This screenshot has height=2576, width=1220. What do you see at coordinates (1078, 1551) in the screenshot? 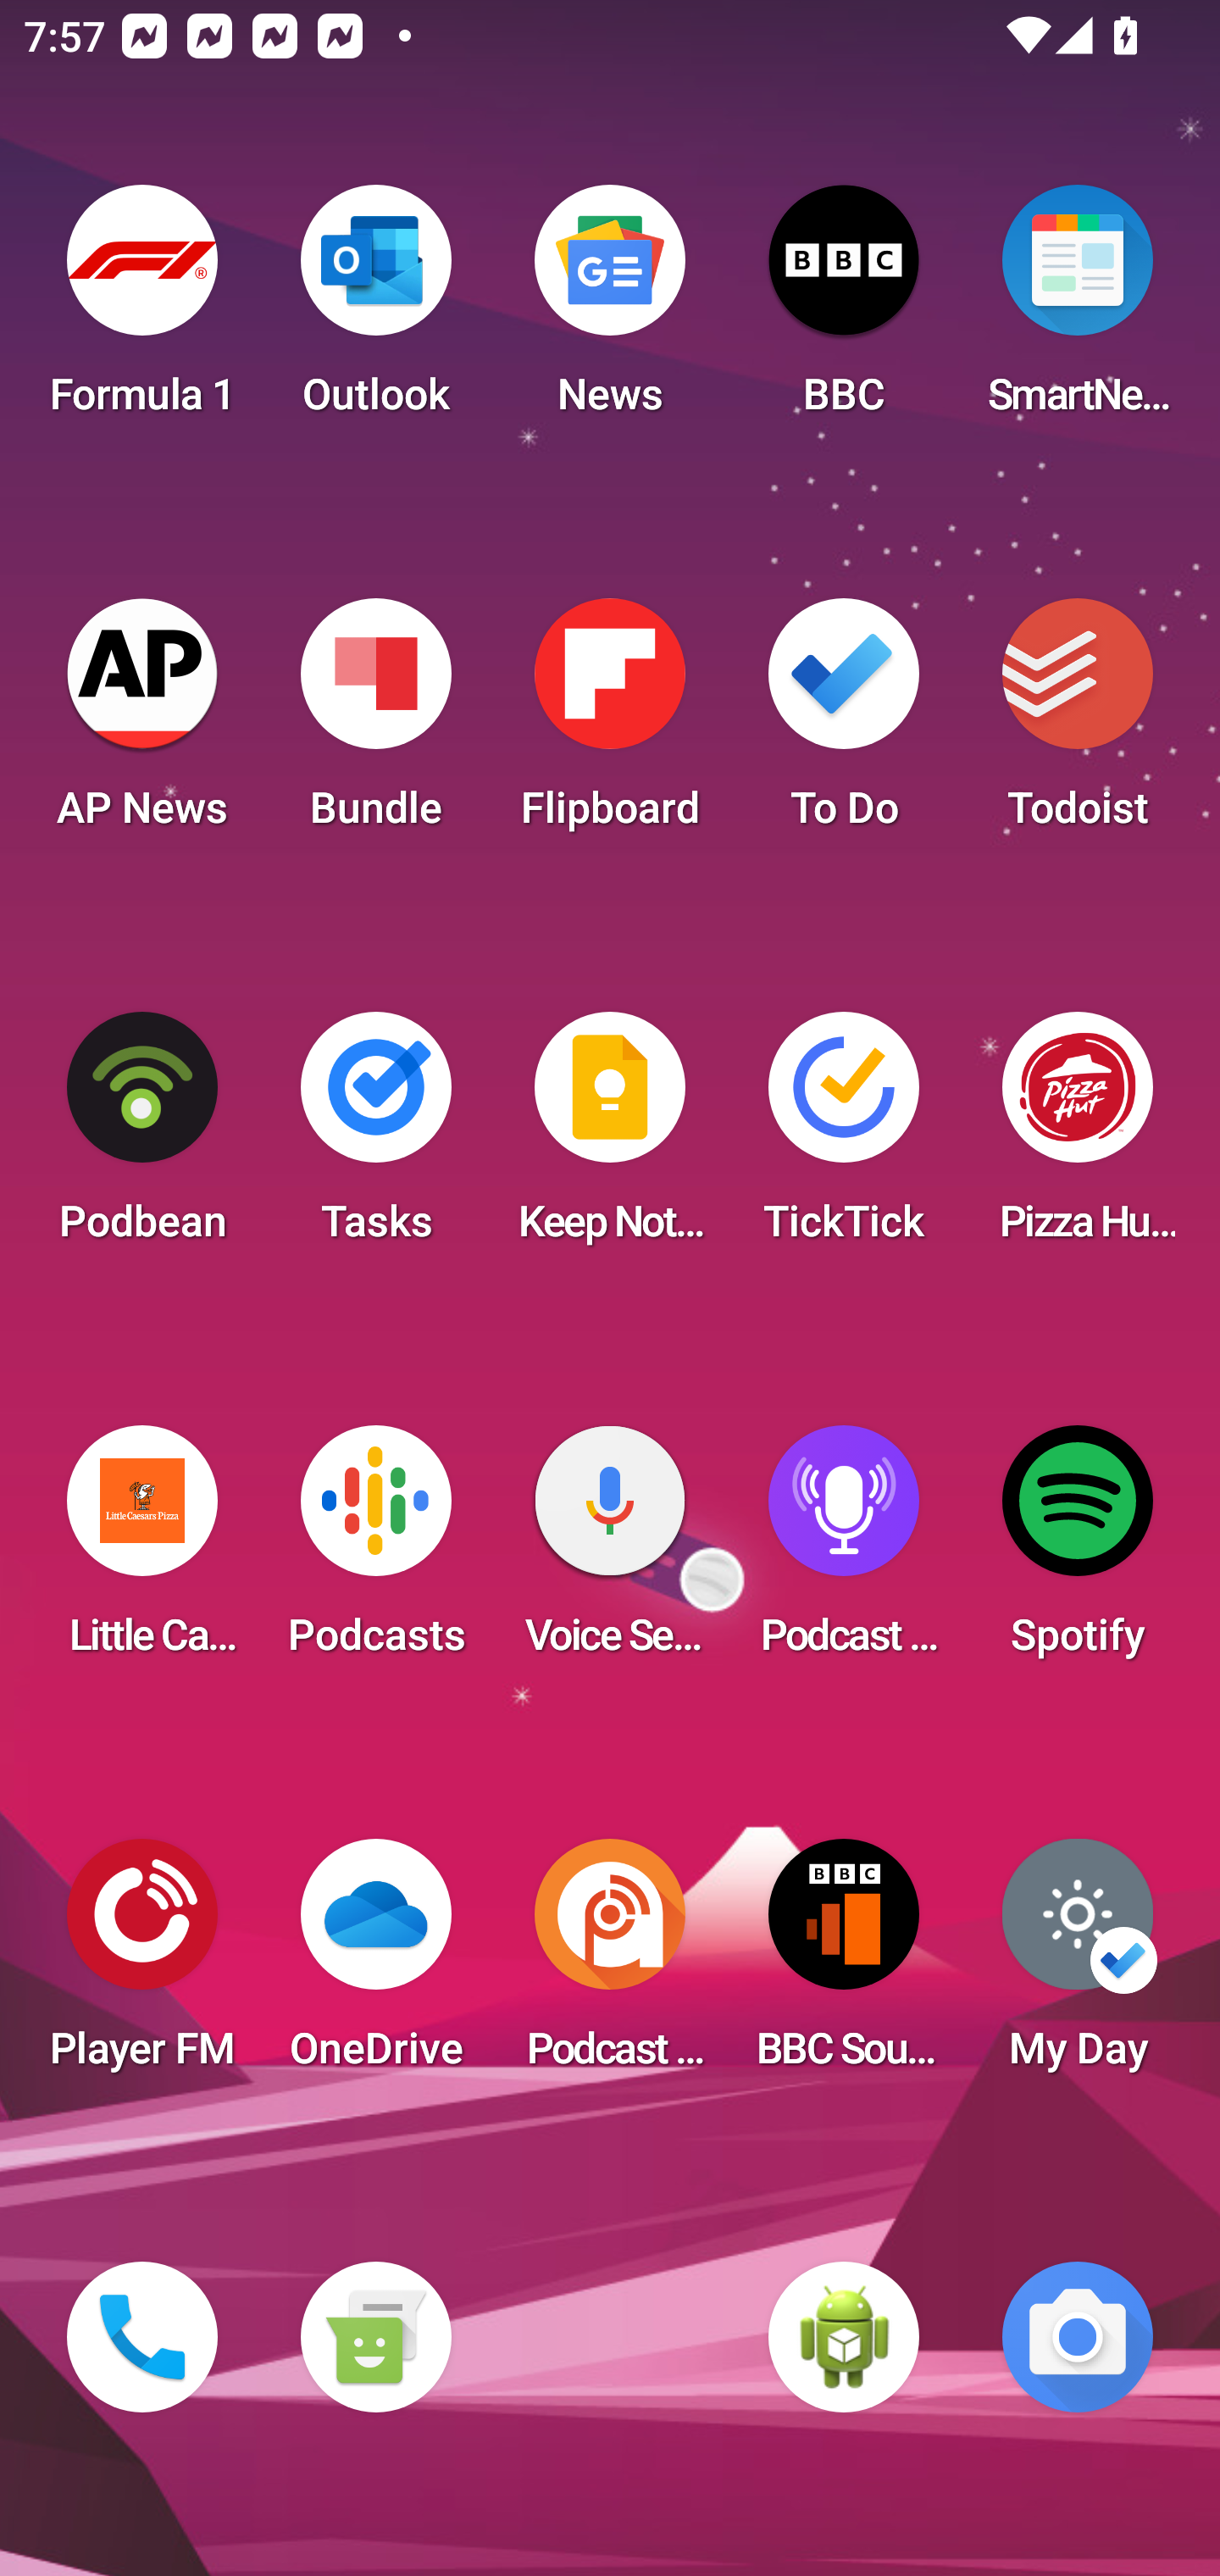
I see `Spotify` at bounding box center [1078, 1551].